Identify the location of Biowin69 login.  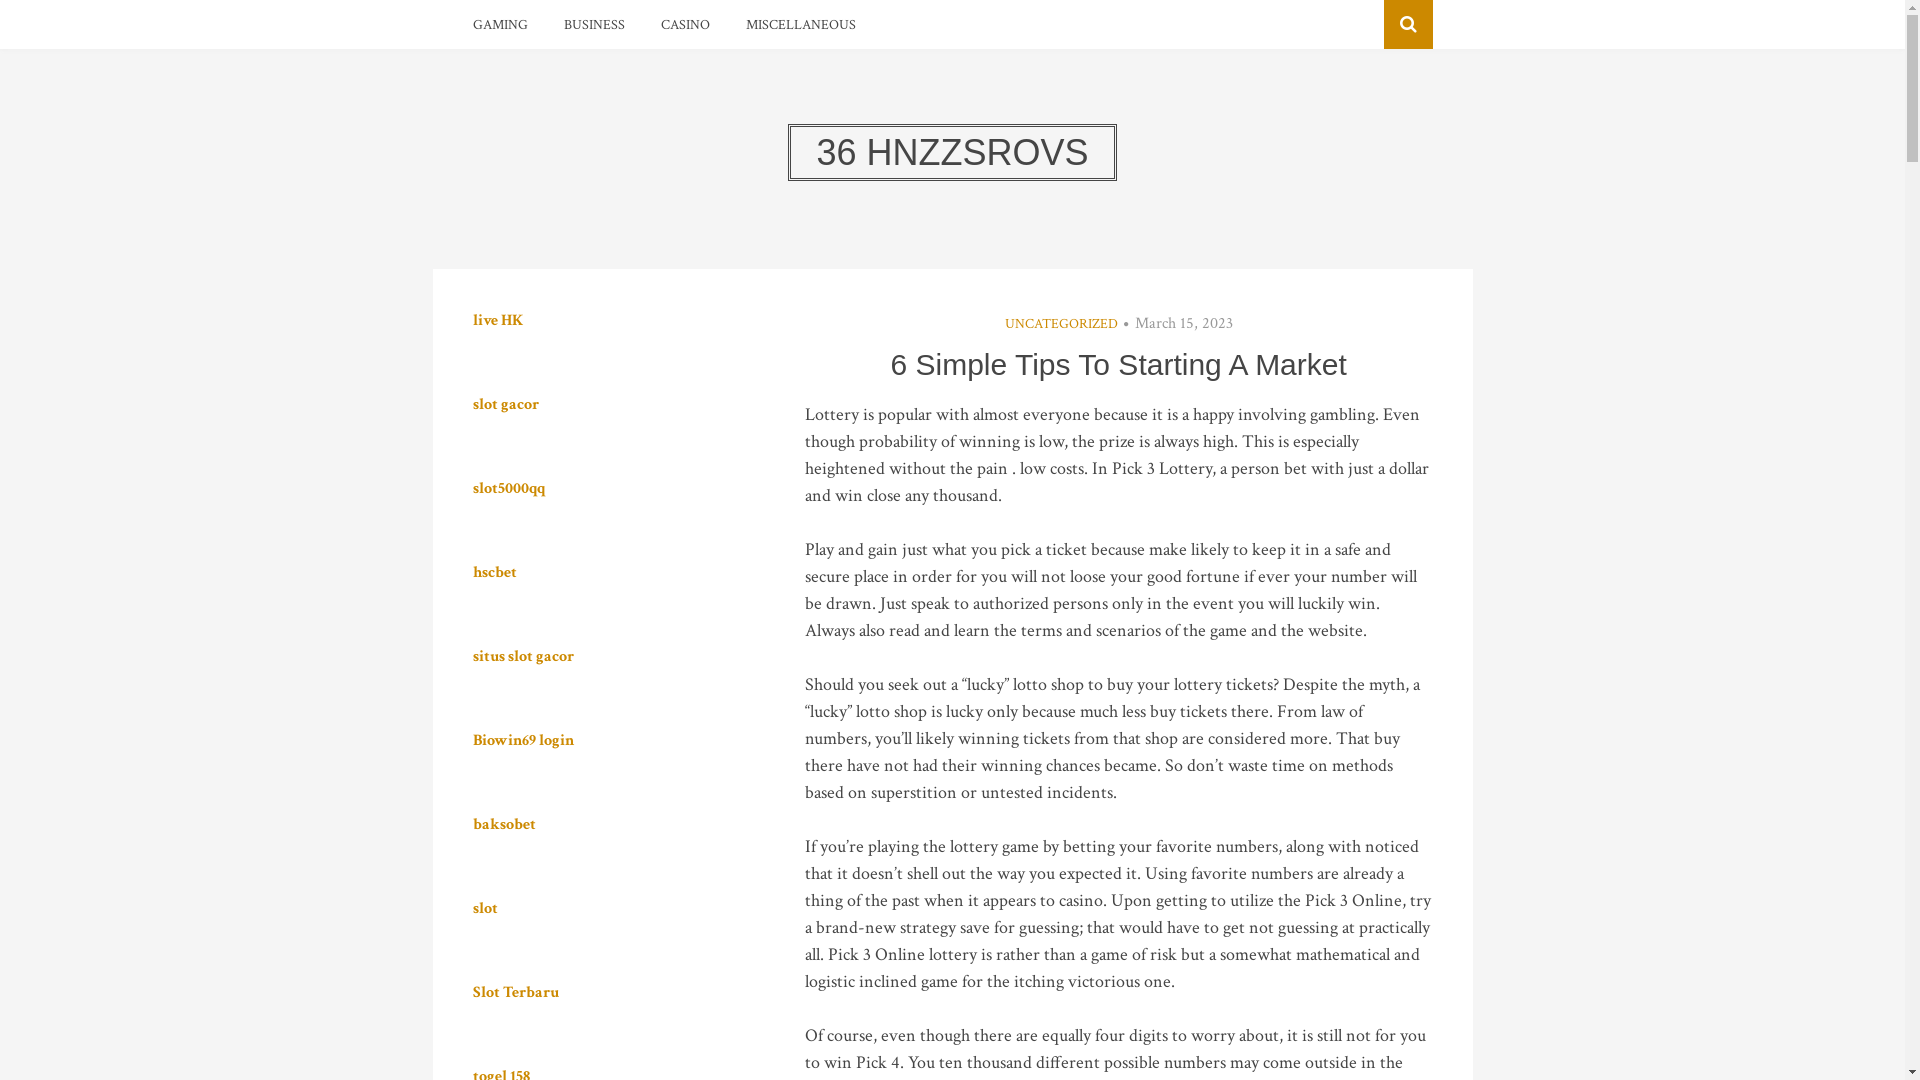
(522, 740).